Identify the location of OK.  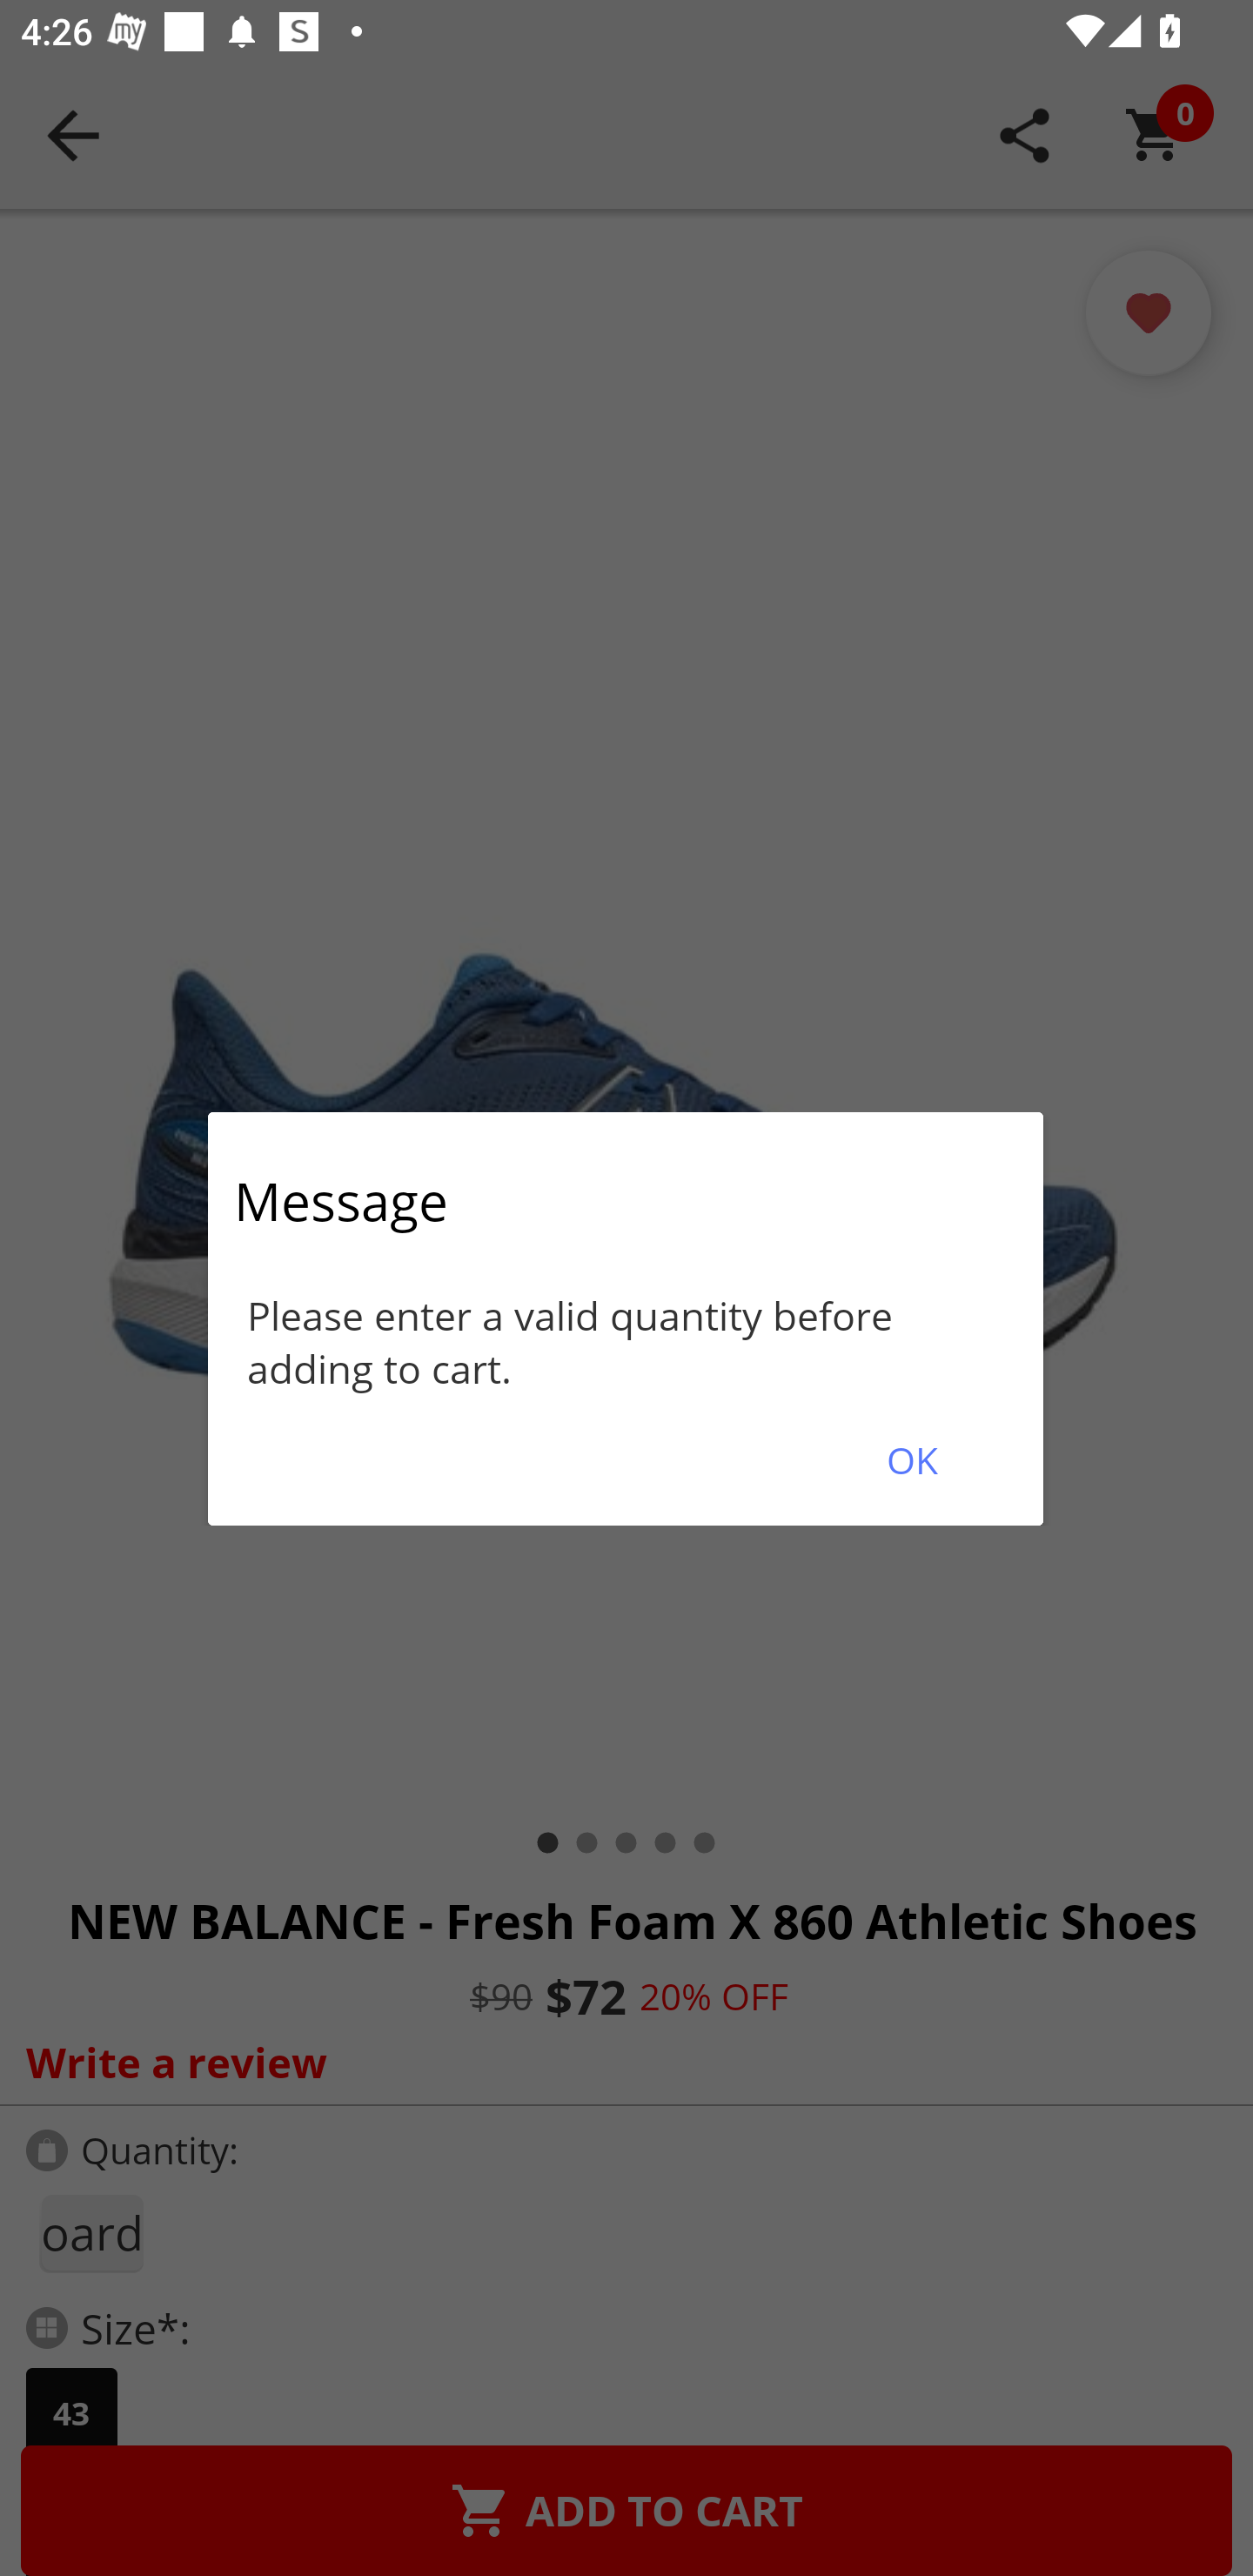
(912, 1460).